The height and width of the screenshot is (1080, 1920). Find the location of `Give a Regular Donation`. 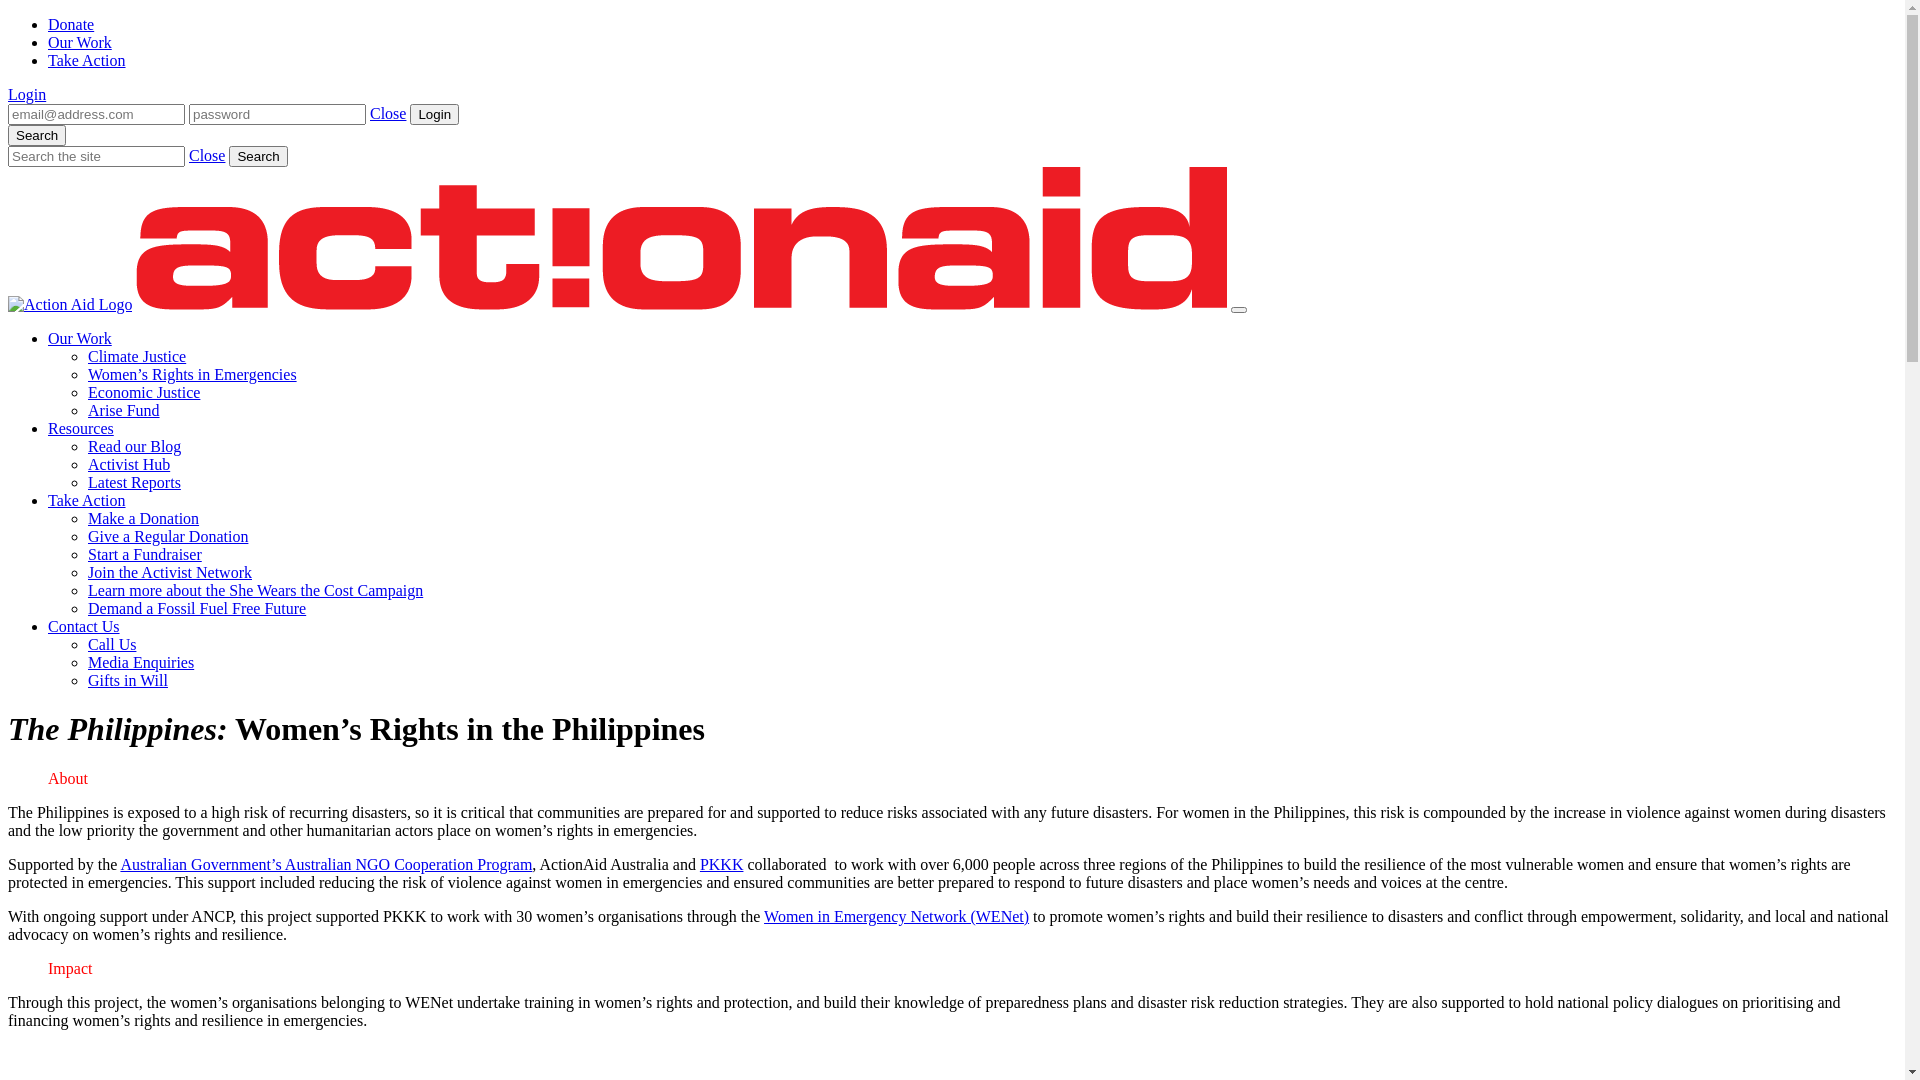

Give a Regular Donation is located at coordinates (168, 536).